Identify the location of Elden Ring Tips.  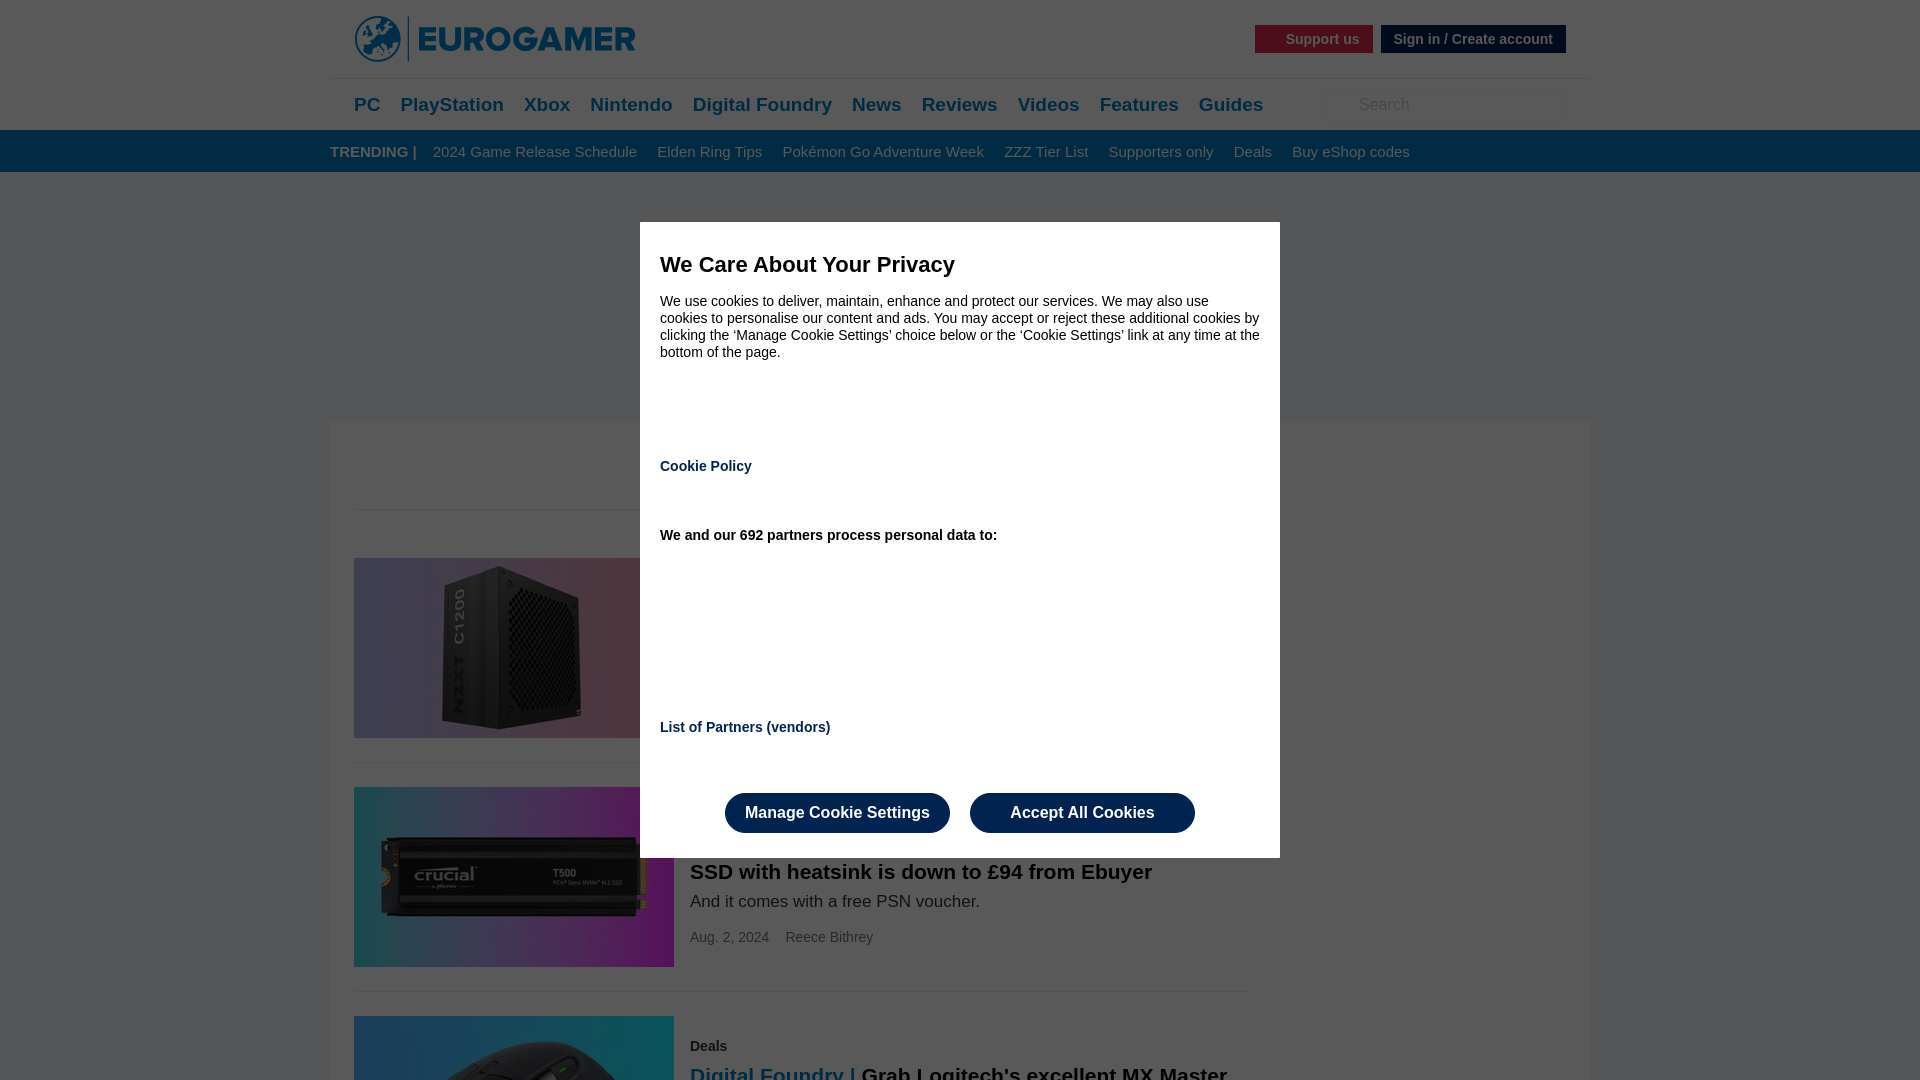
(709, 152).